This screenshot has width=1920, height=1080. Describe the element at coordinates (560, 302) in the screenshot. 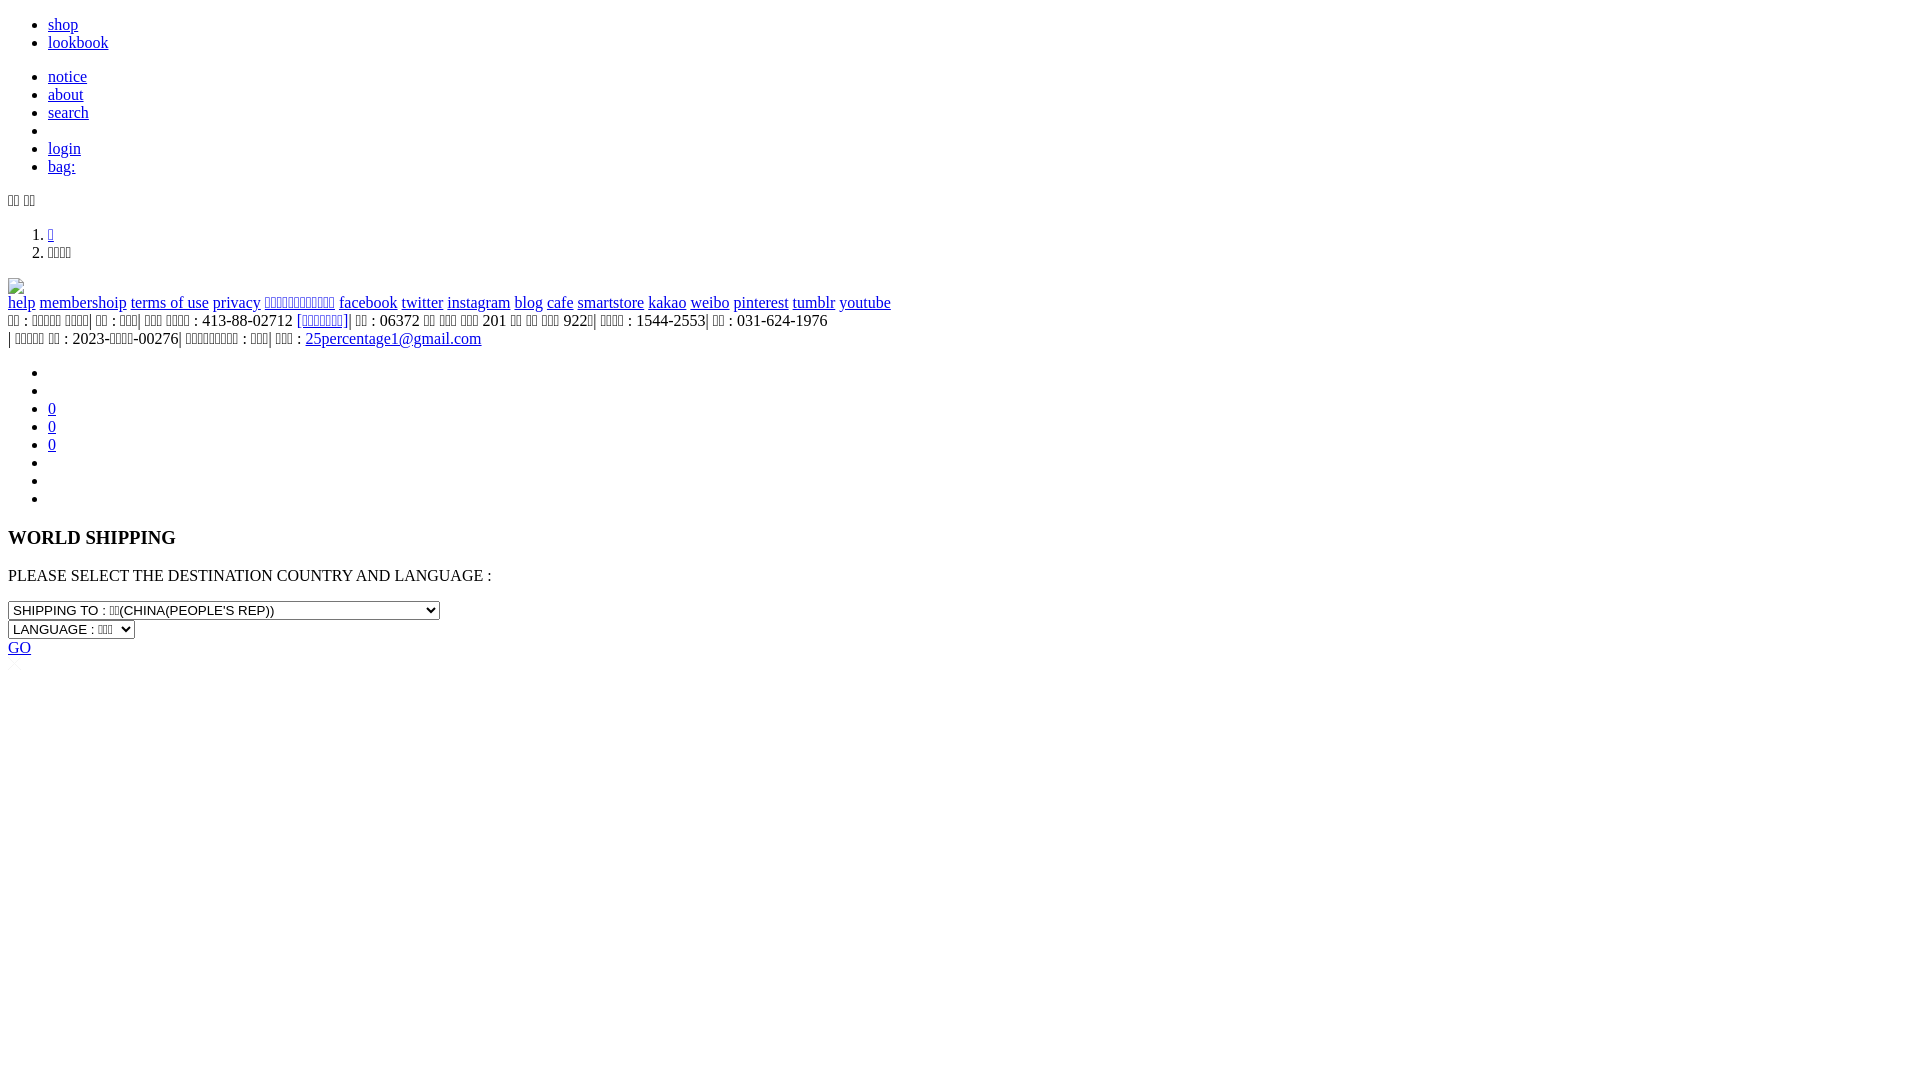

I see `cafe` at that location.